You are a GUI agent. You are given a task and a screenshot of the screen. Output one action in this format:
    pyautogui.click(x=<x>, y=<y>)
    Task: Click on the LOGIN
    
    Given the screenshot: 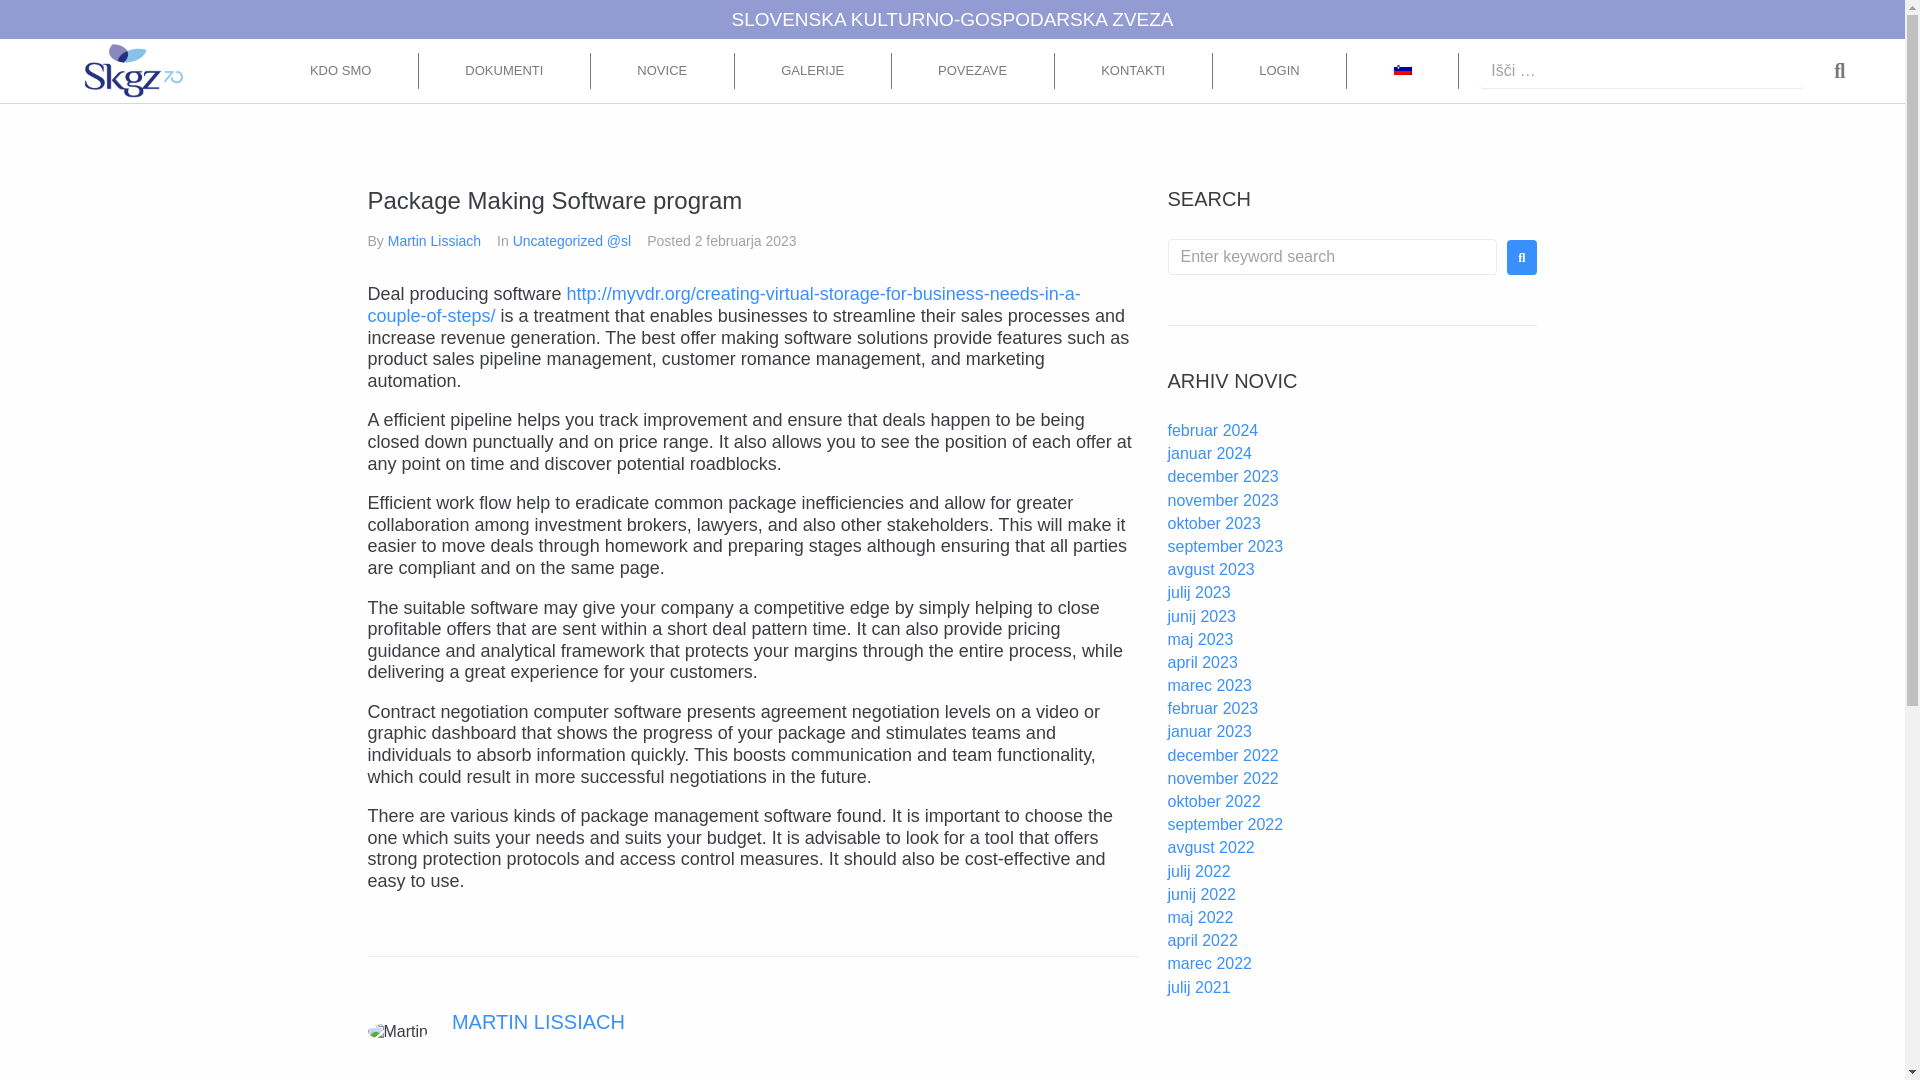 What is the action you would take?
    pyautogui.click(x=1280, y=70)
    